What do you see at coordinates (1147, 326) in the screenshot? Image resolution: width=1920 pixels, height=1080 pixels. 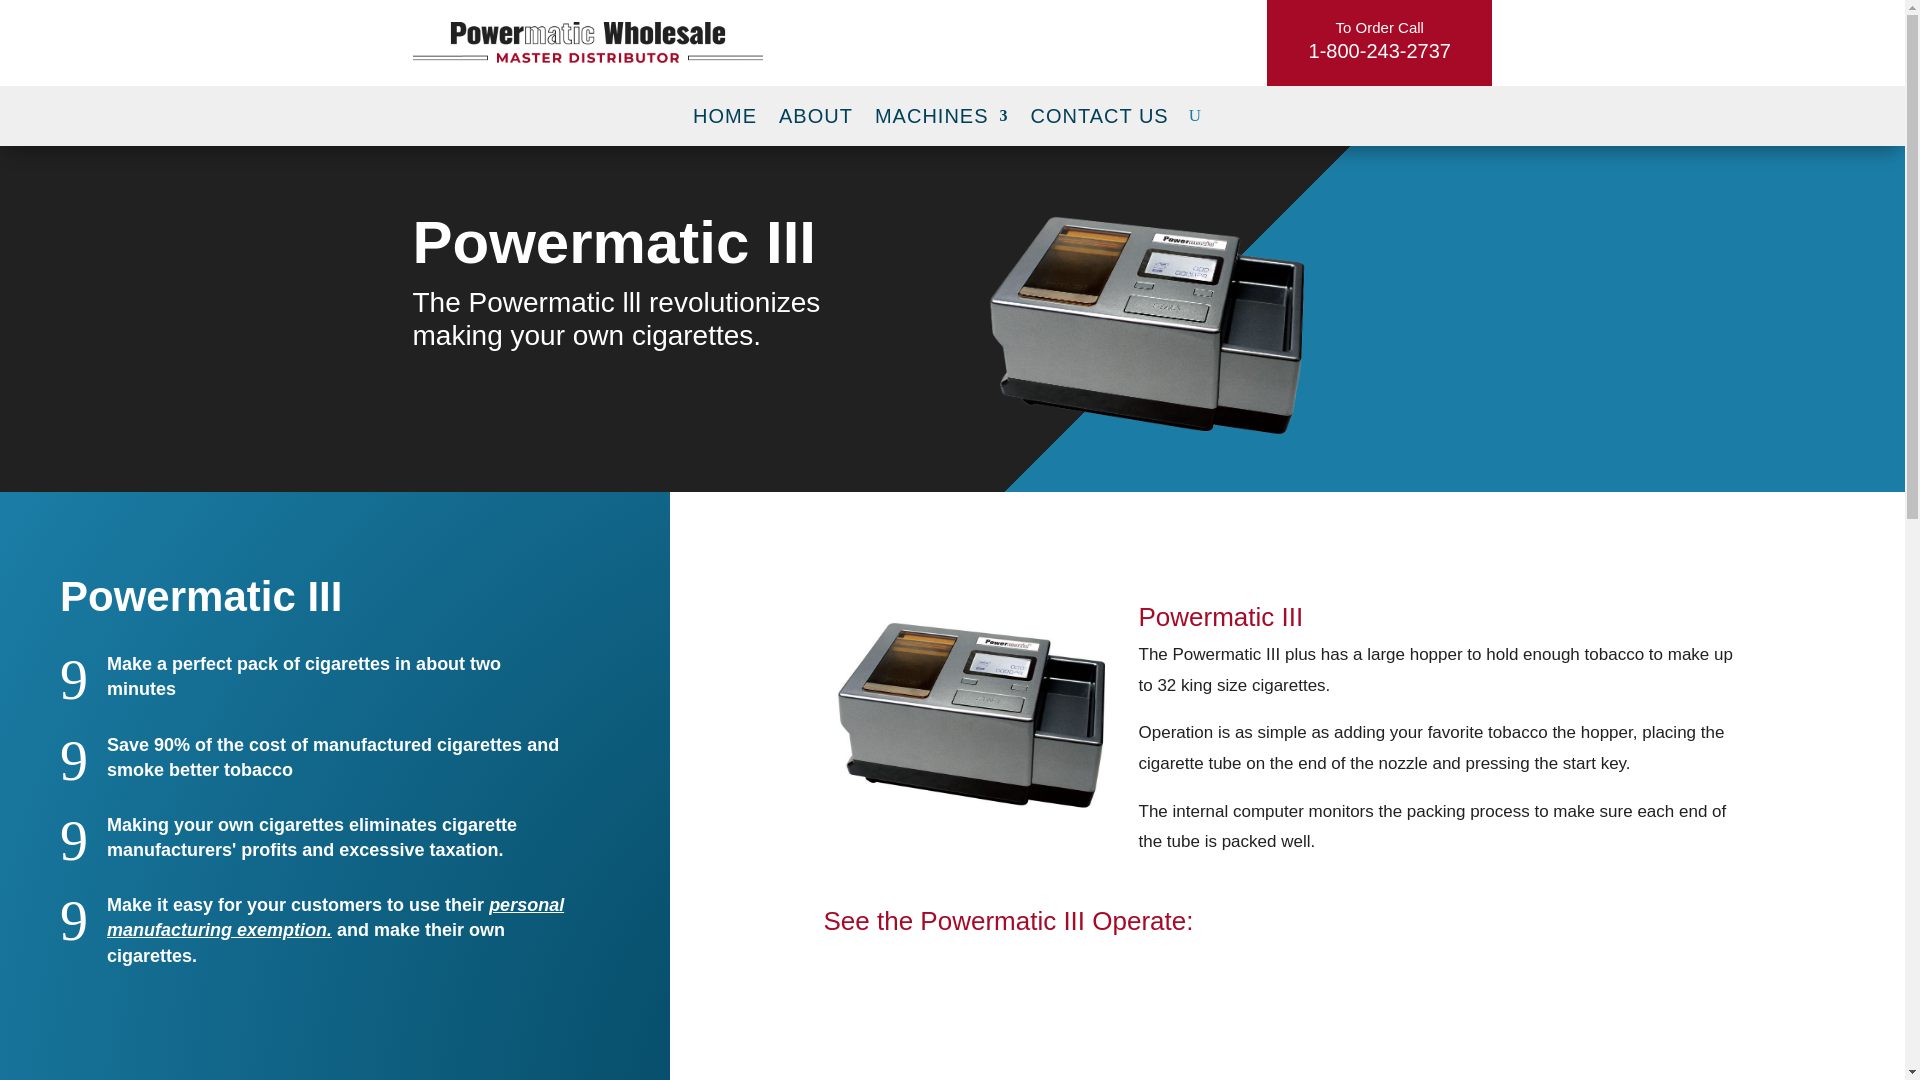 I see `PM-III-plus-transparent` at bounding box center [1147, 326].